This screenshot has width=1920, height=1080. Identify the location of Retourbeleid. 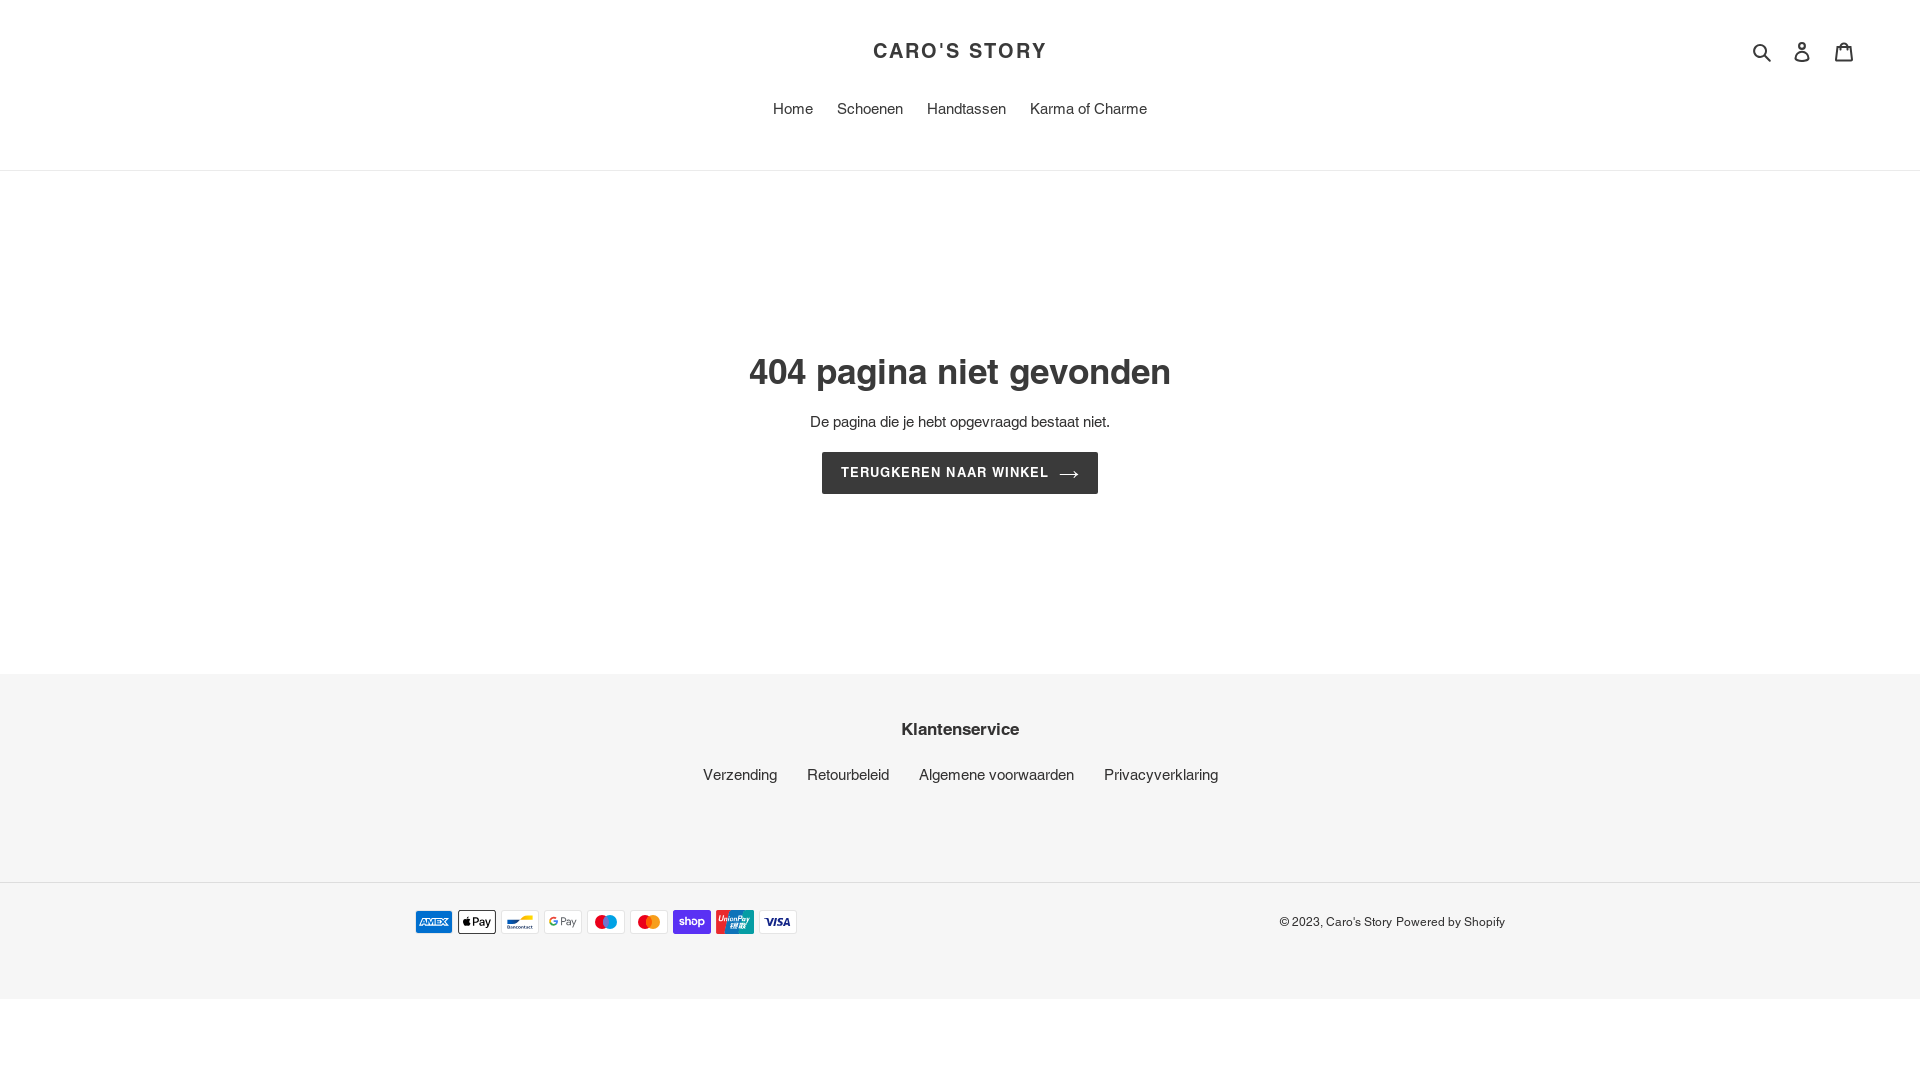
(847, 774).